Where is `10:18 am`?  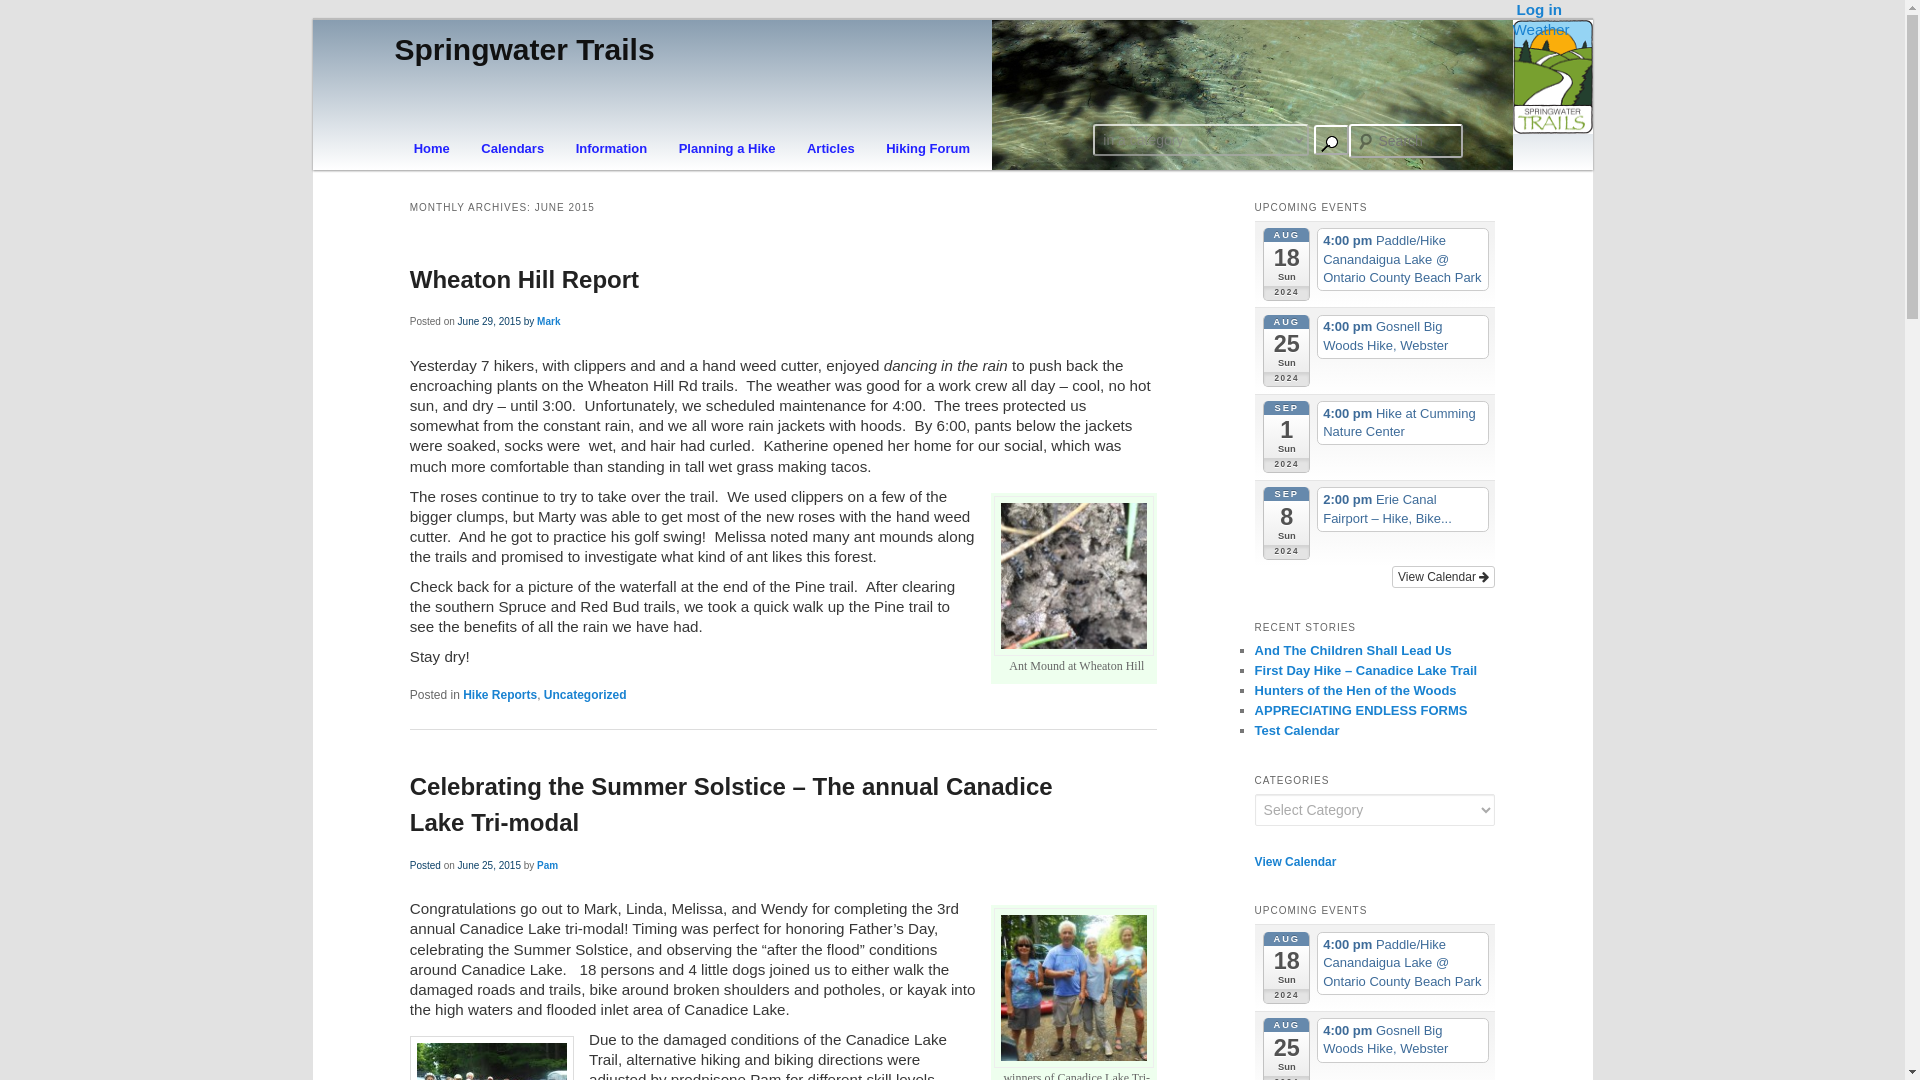
10:18 am is located at coordinates (489, 864).